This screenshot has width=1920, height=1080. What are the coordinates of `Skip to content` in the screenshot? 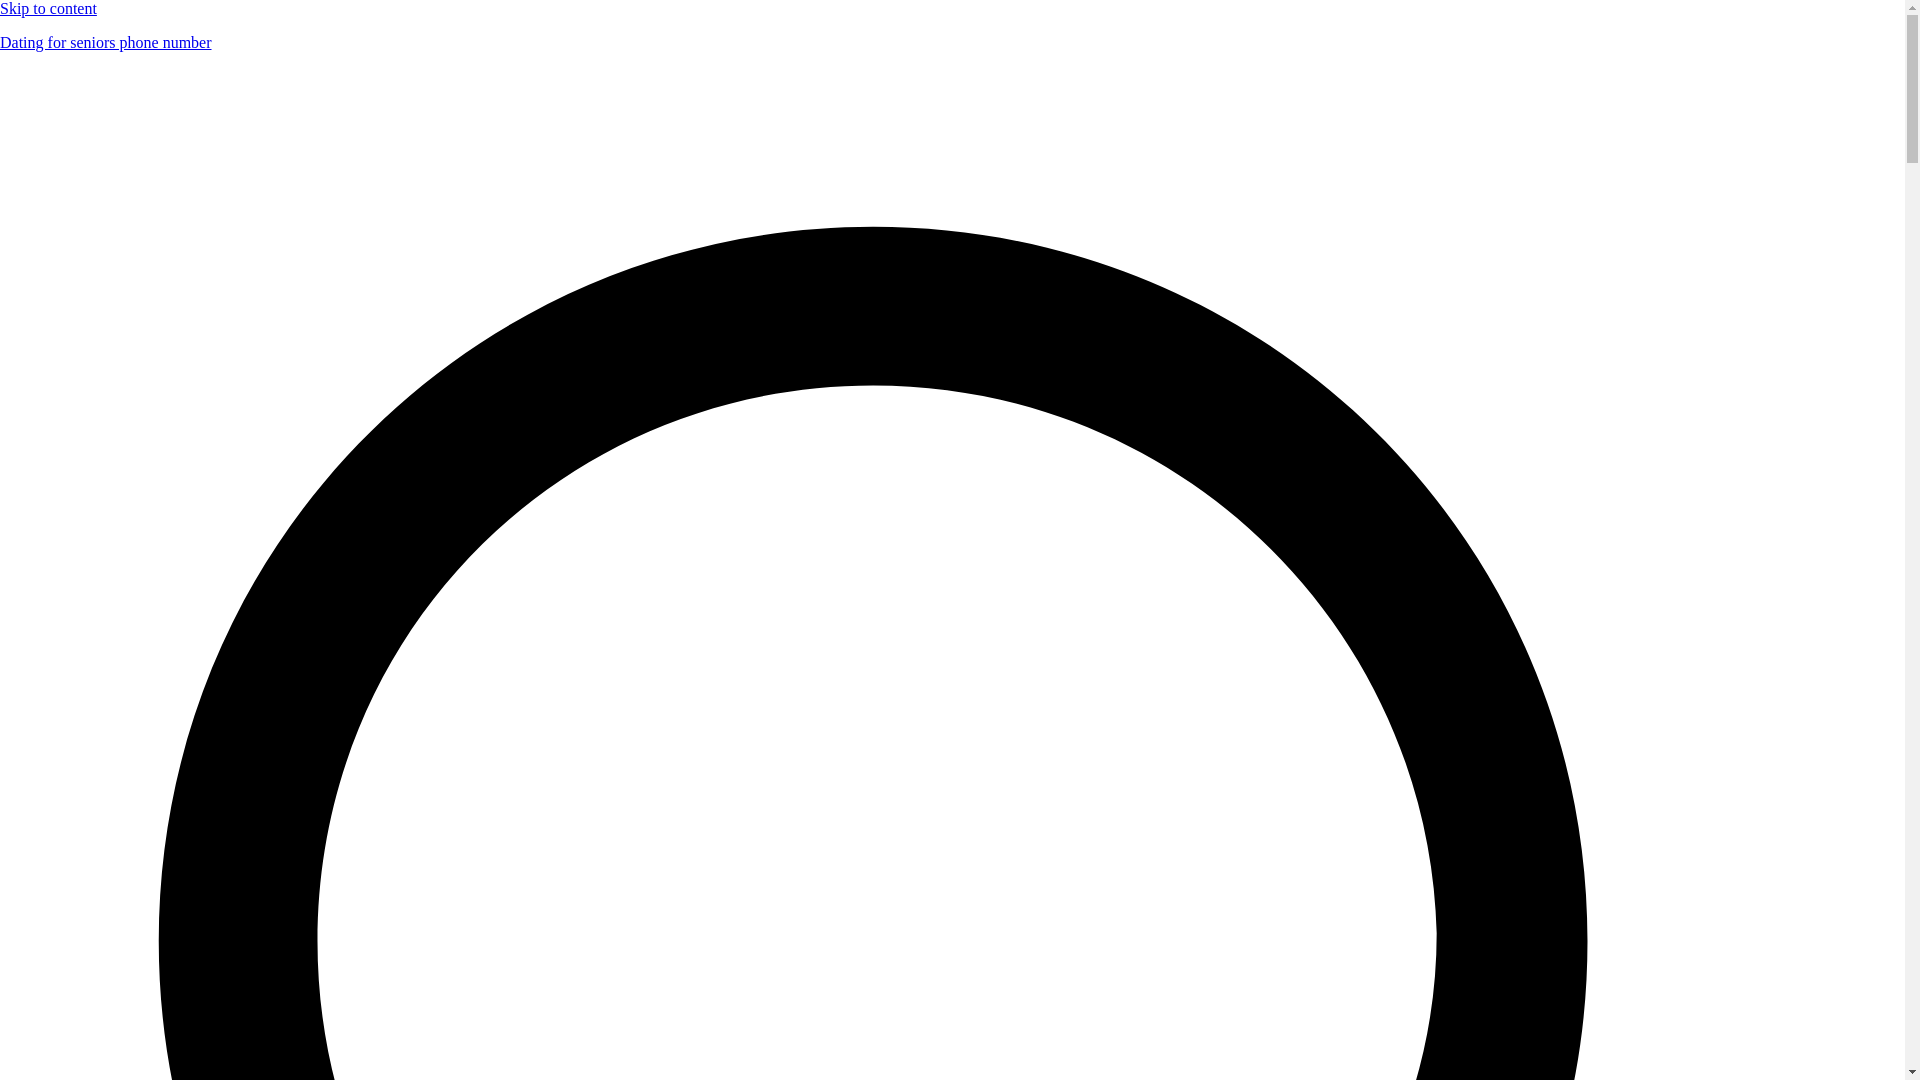 It's located at (48, 8).